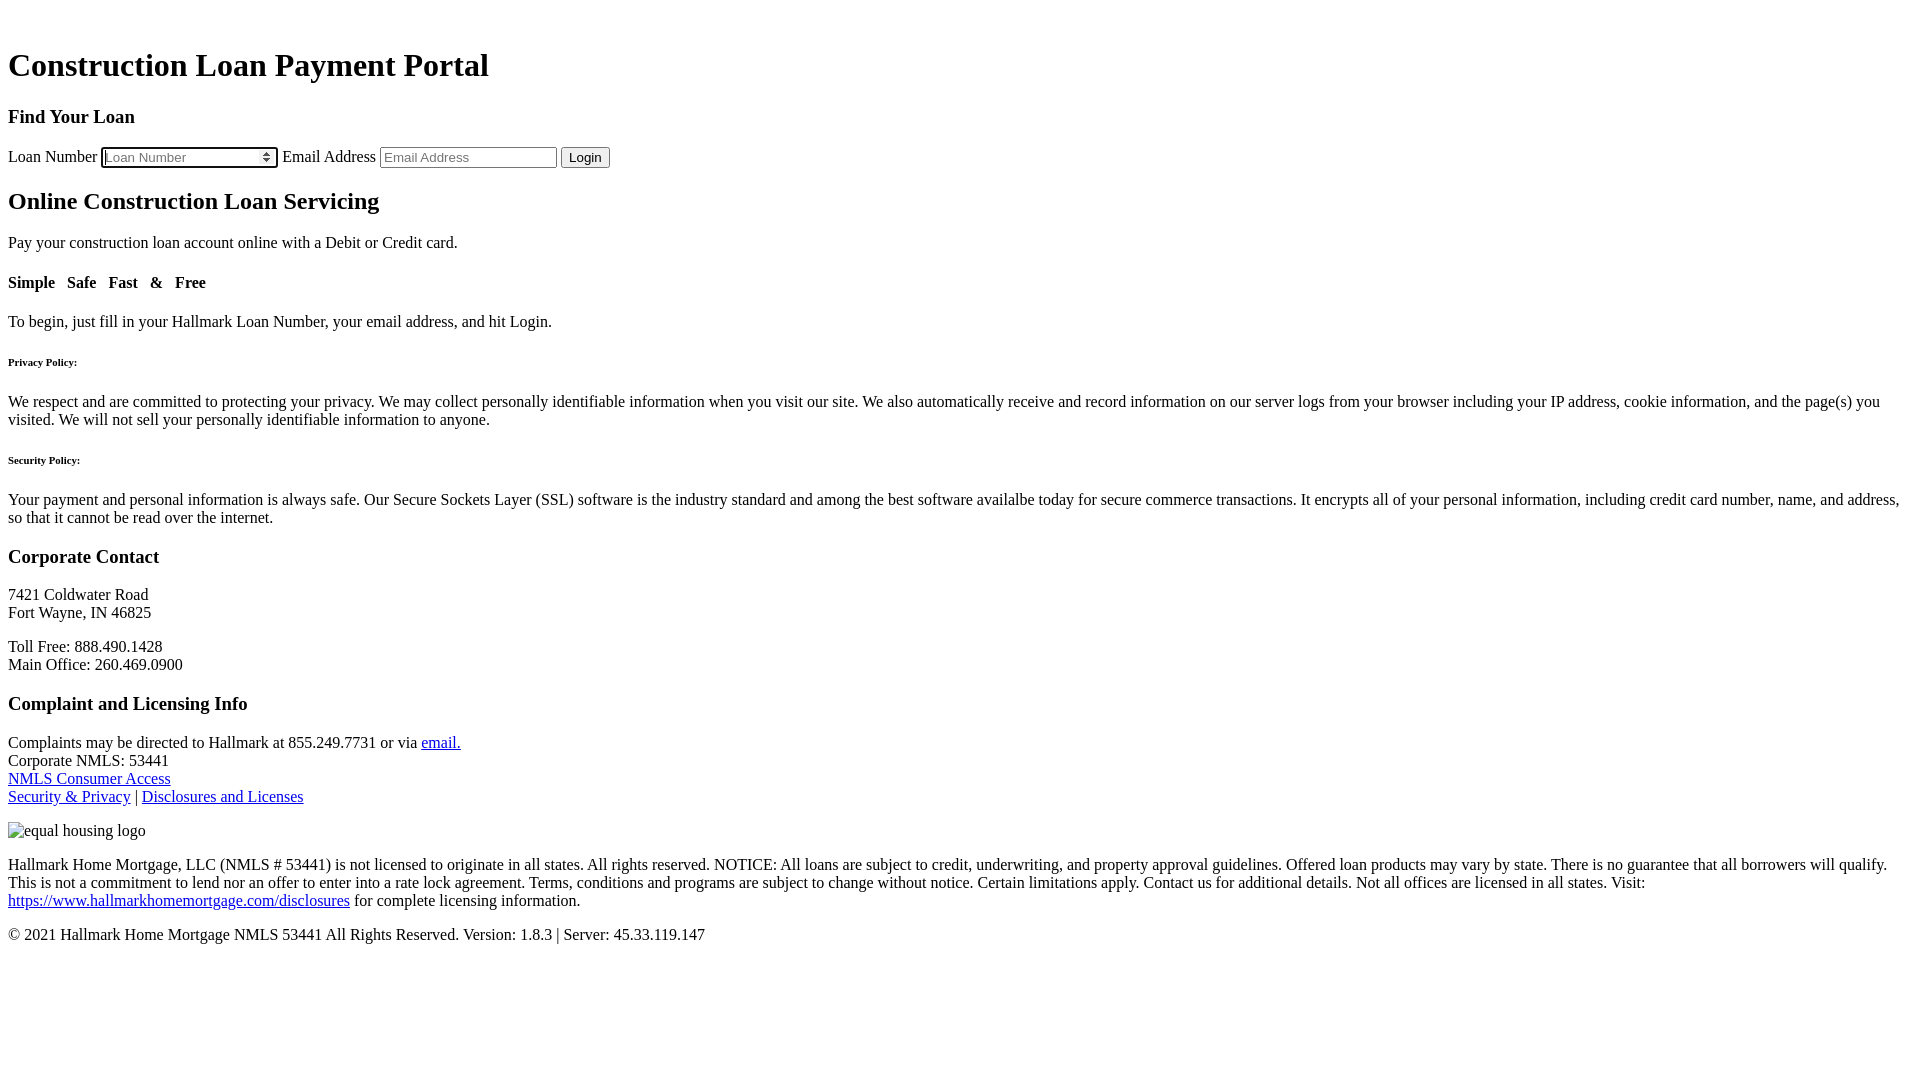 This screenshot has height=1080, width=1920. I want to click on https://www.hallmarkhomemortgage.com/disclosures, so click(179, 900).